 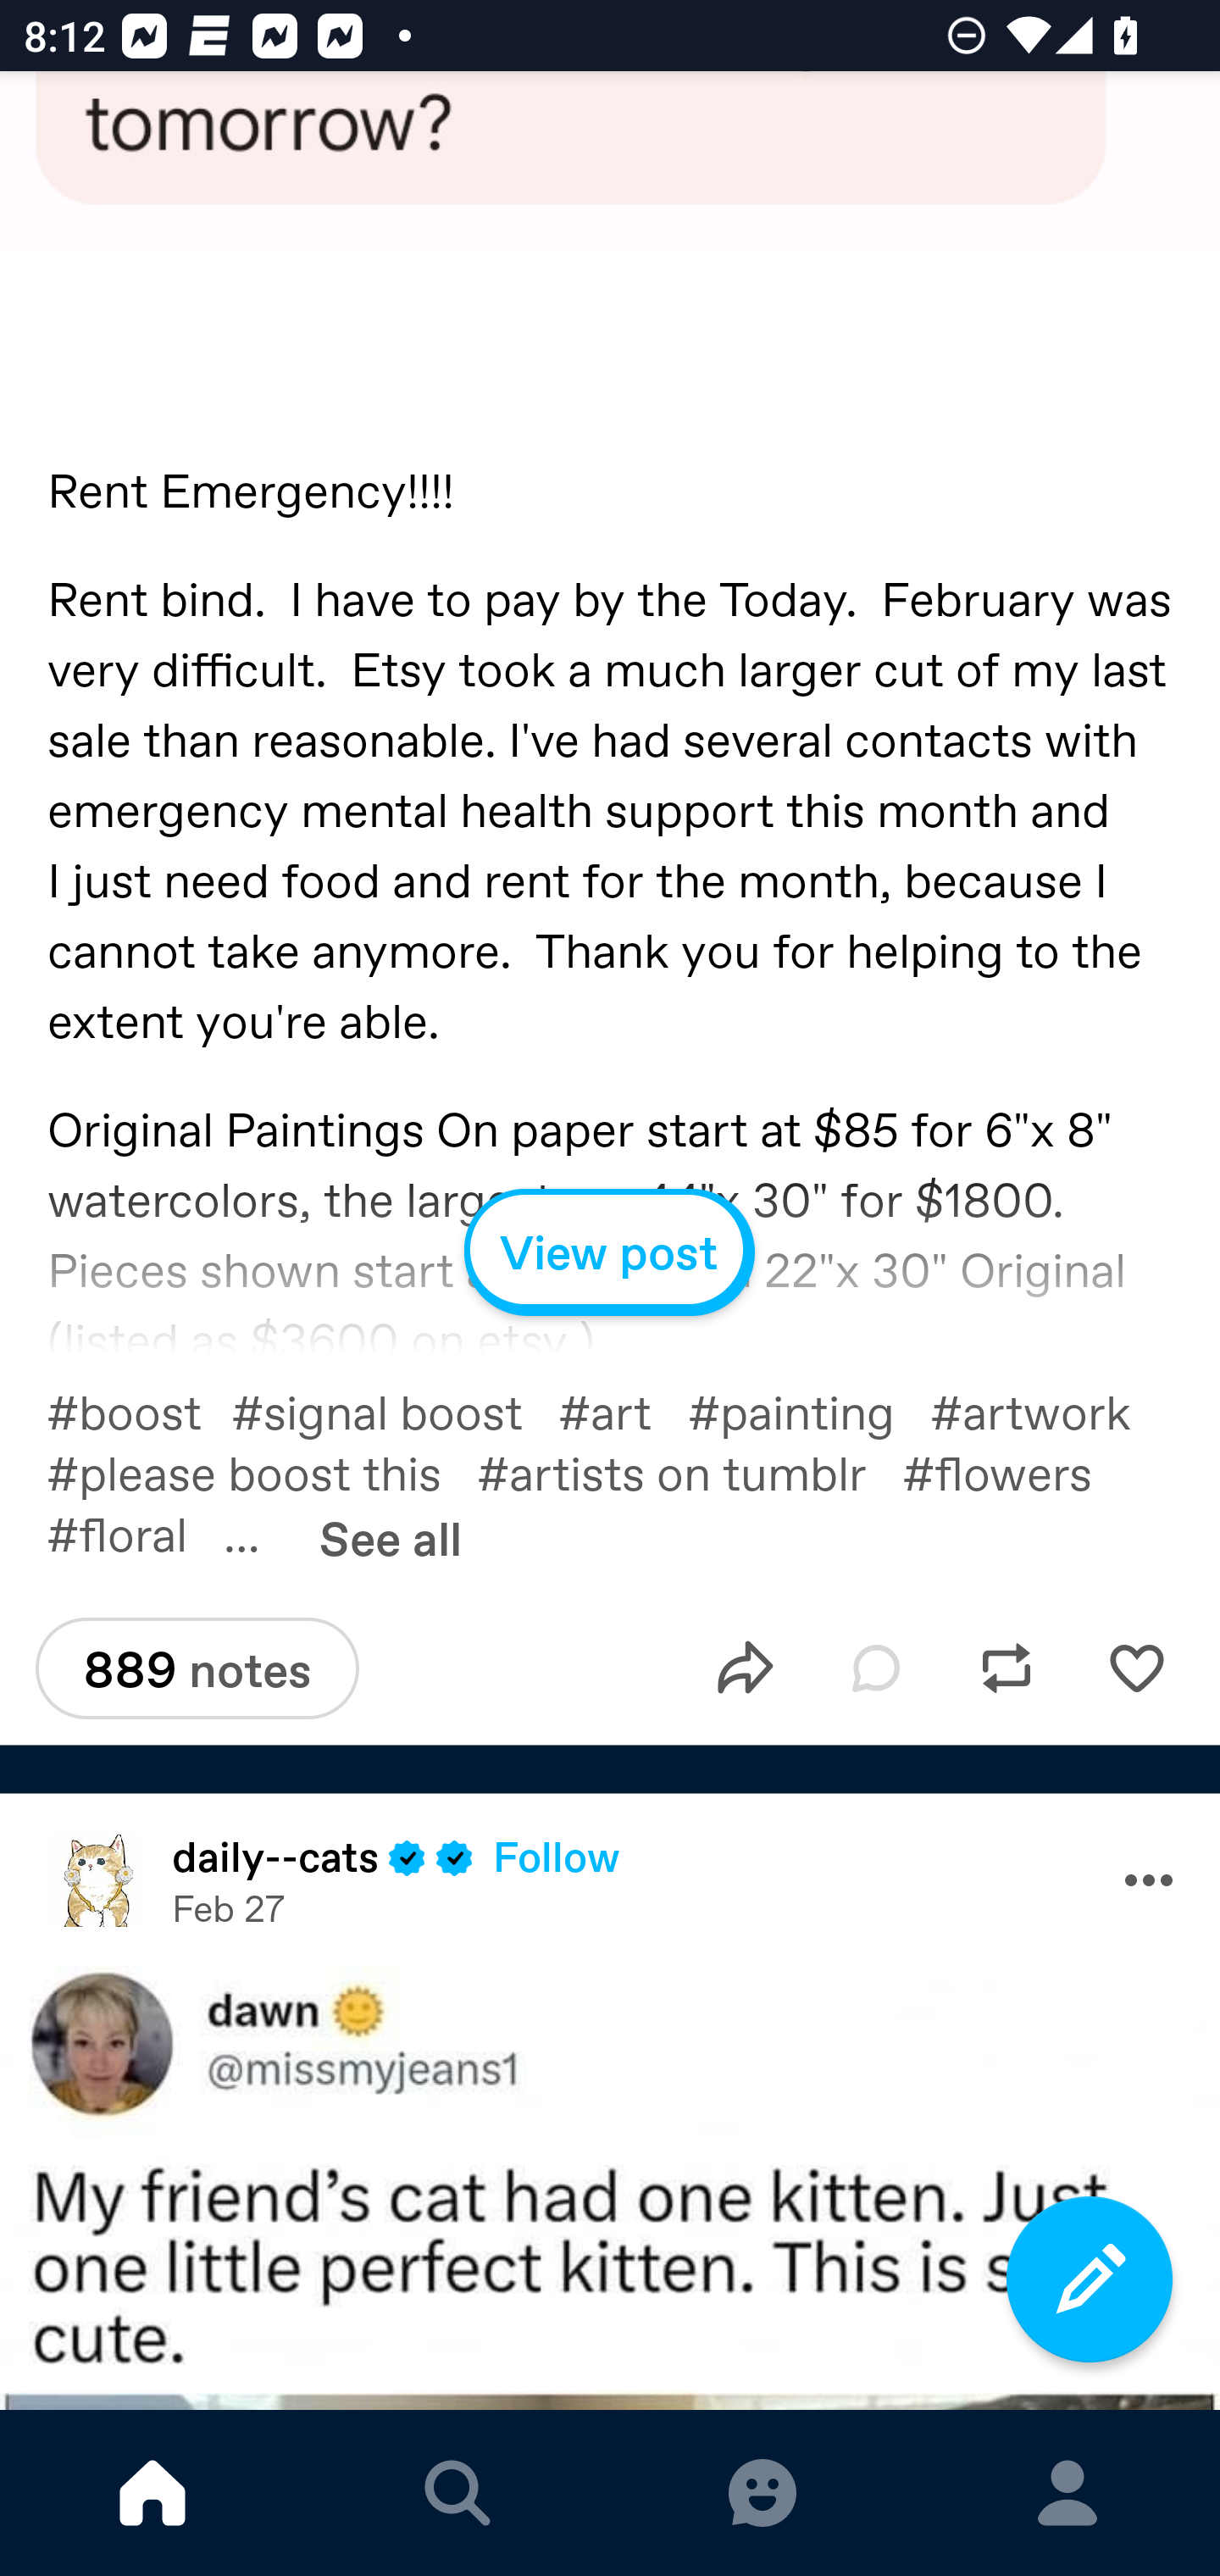 I want to click on #floral, so click(x=134, y=1532).